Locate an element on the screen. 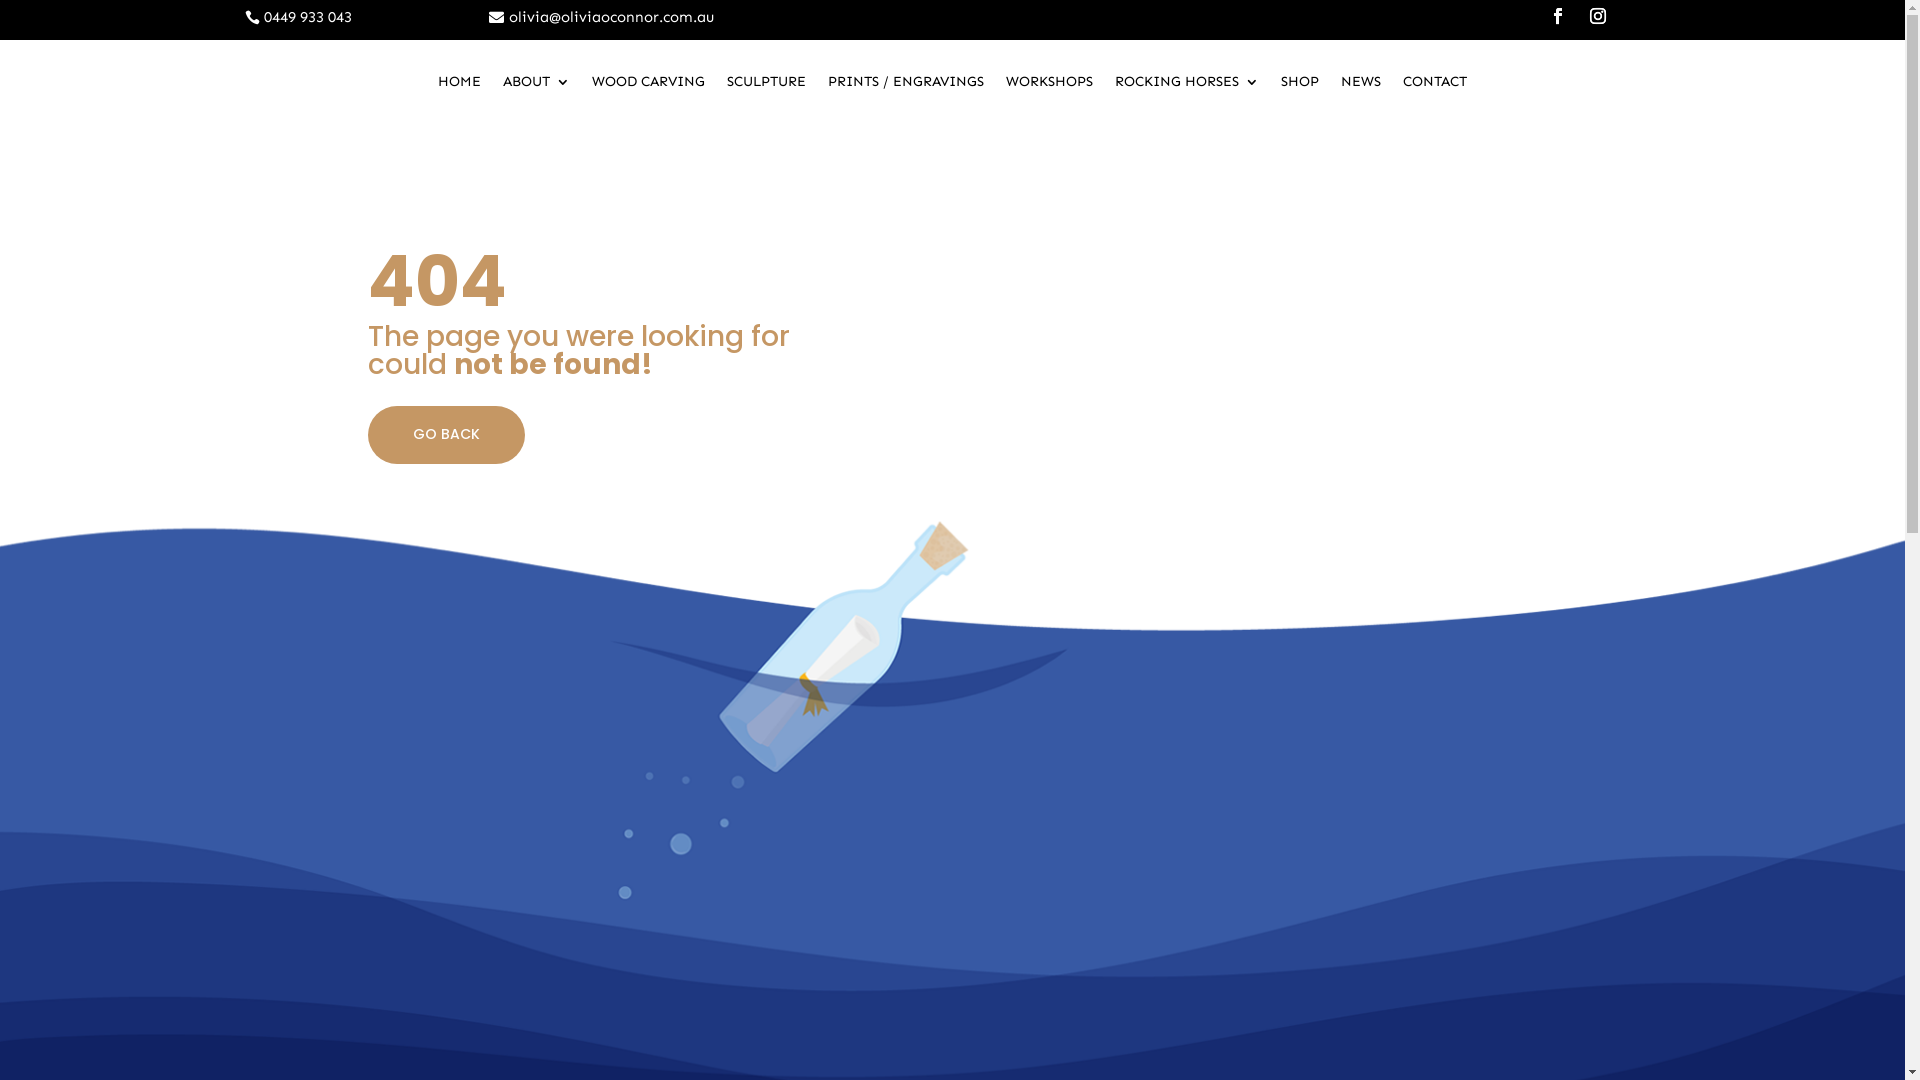 This screenshot has height=1080, width=1920. WORKSHOPS is located at coordinates (1050, 86).